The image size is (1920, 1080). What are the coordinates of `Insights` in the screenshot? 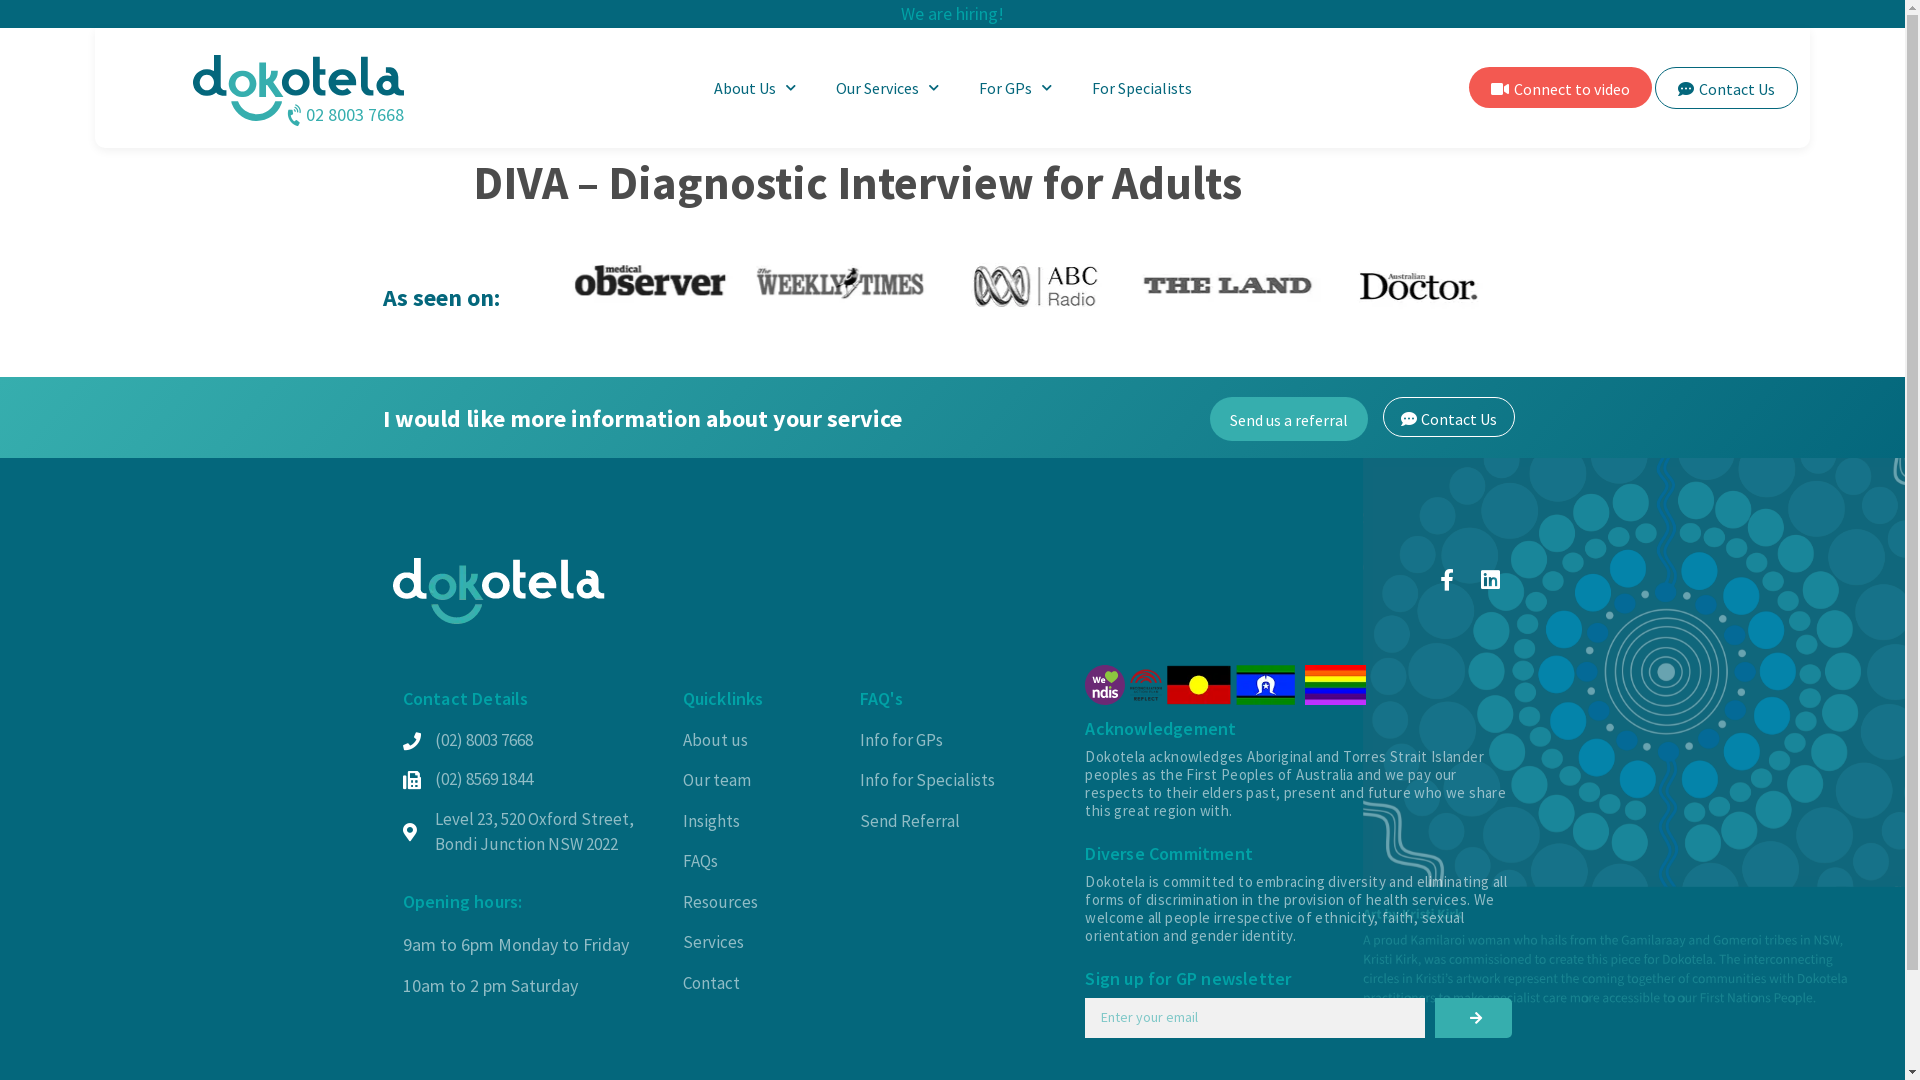 It's located at (760, 822).